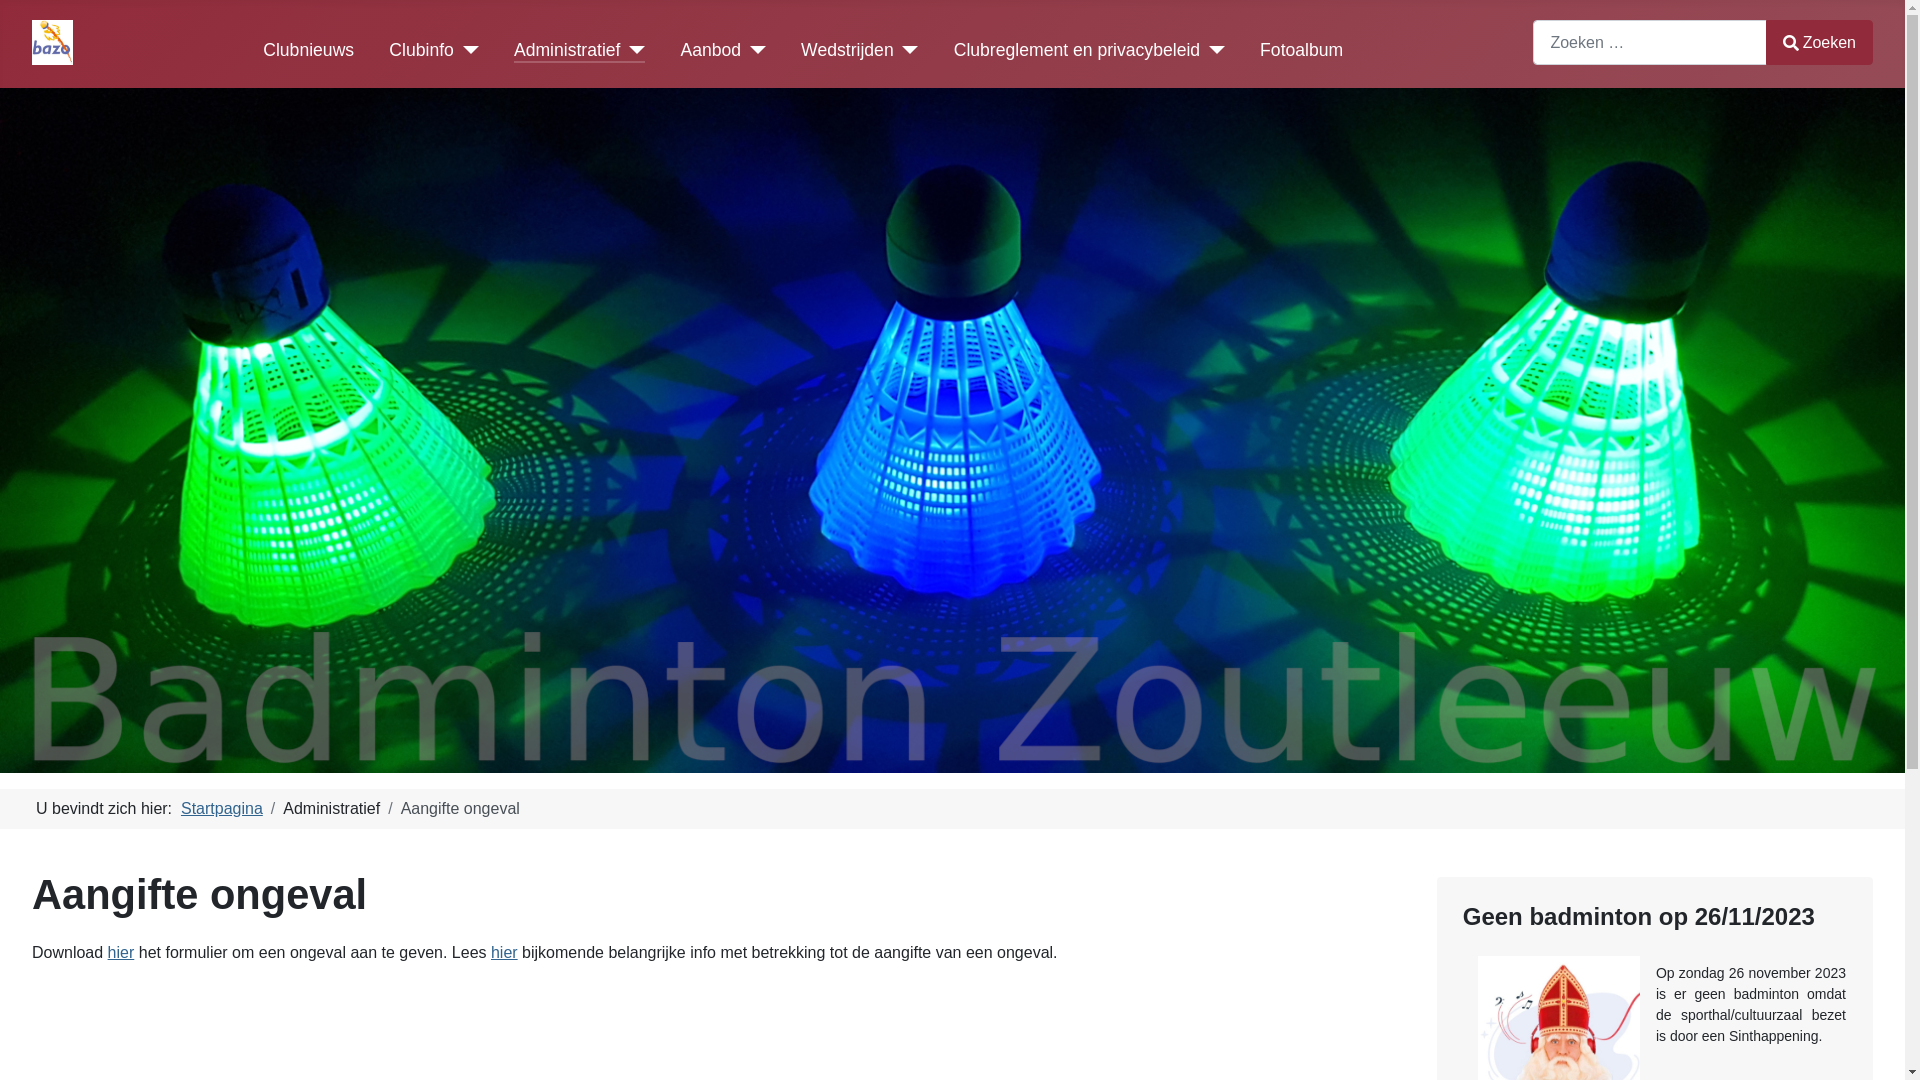 The height and width of the screenshot is (1080, 1920). What do you see at coordinates (860, 50) in the screenshot?
I see `Wedstrijden` at bounding box center [860, 50].